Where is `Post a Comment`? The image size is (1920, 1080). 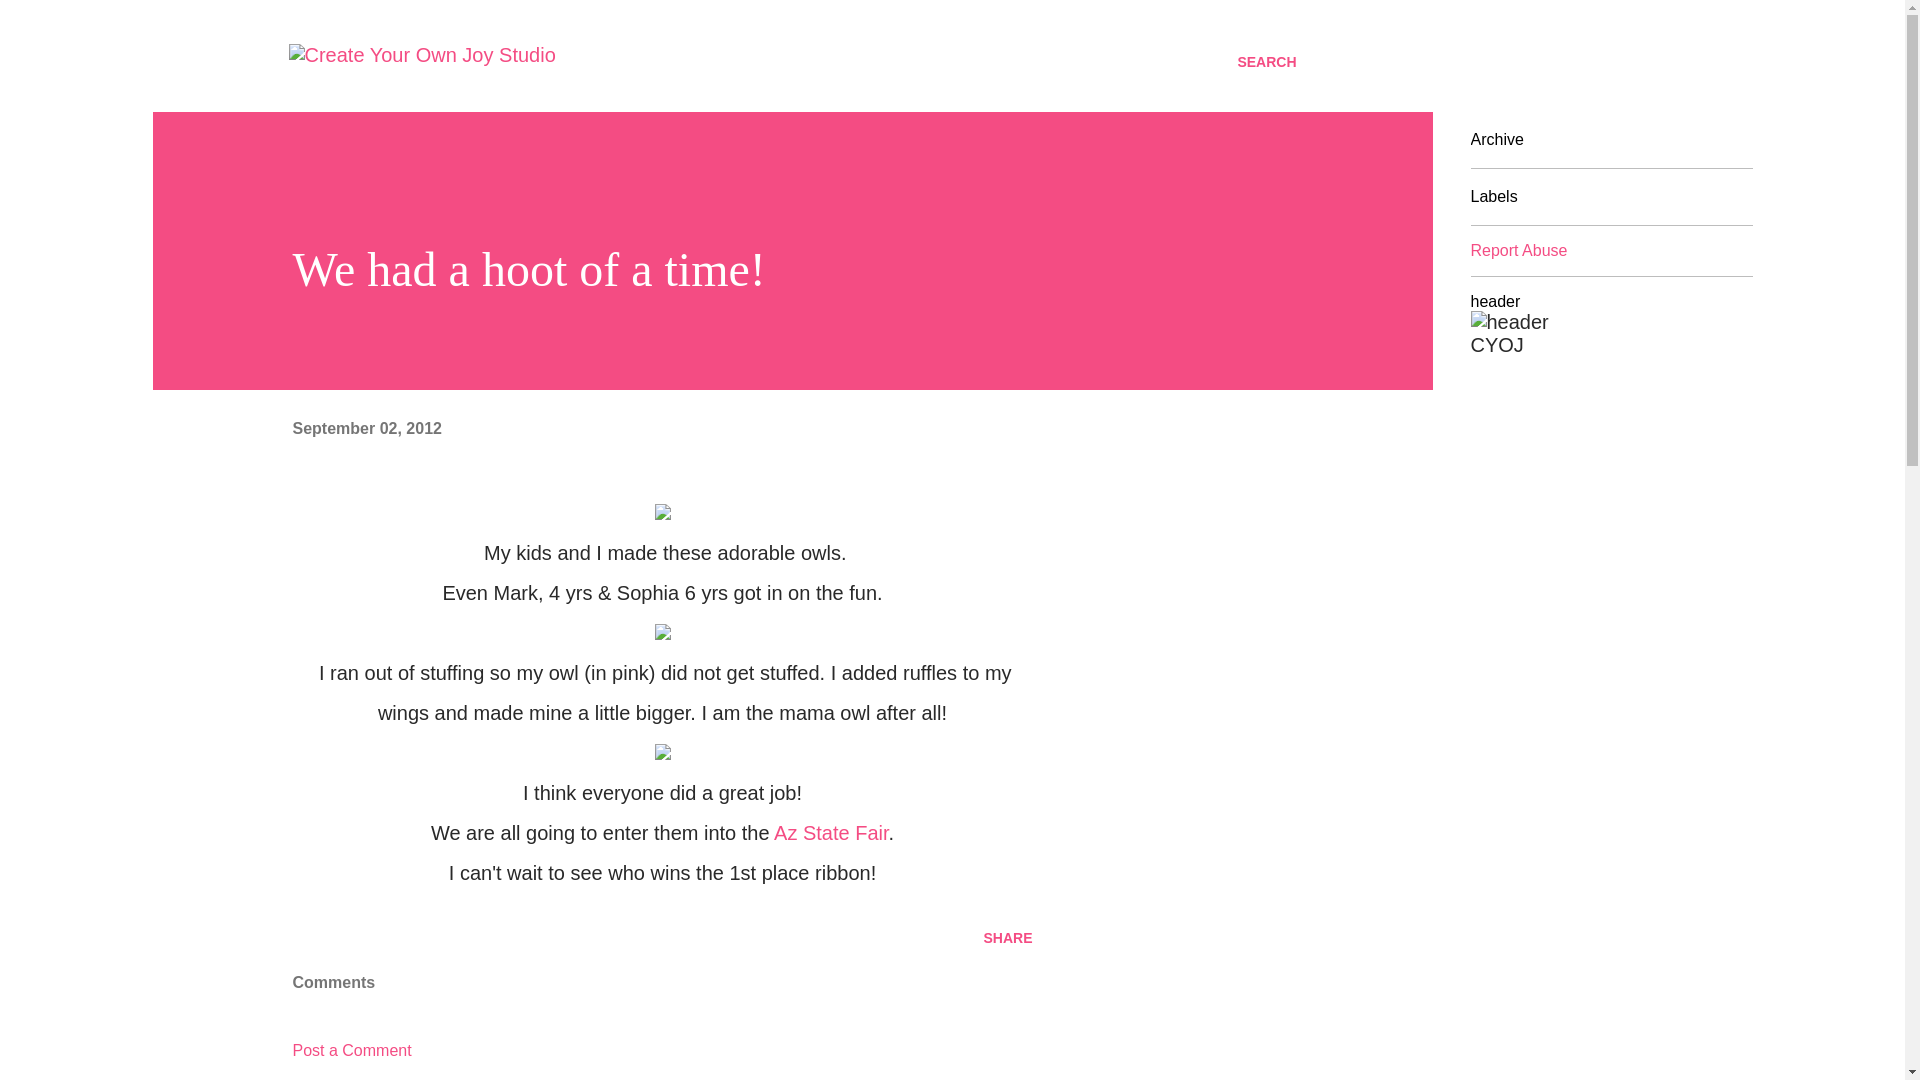
Post a Comment is located at coordinates (350, 1050).